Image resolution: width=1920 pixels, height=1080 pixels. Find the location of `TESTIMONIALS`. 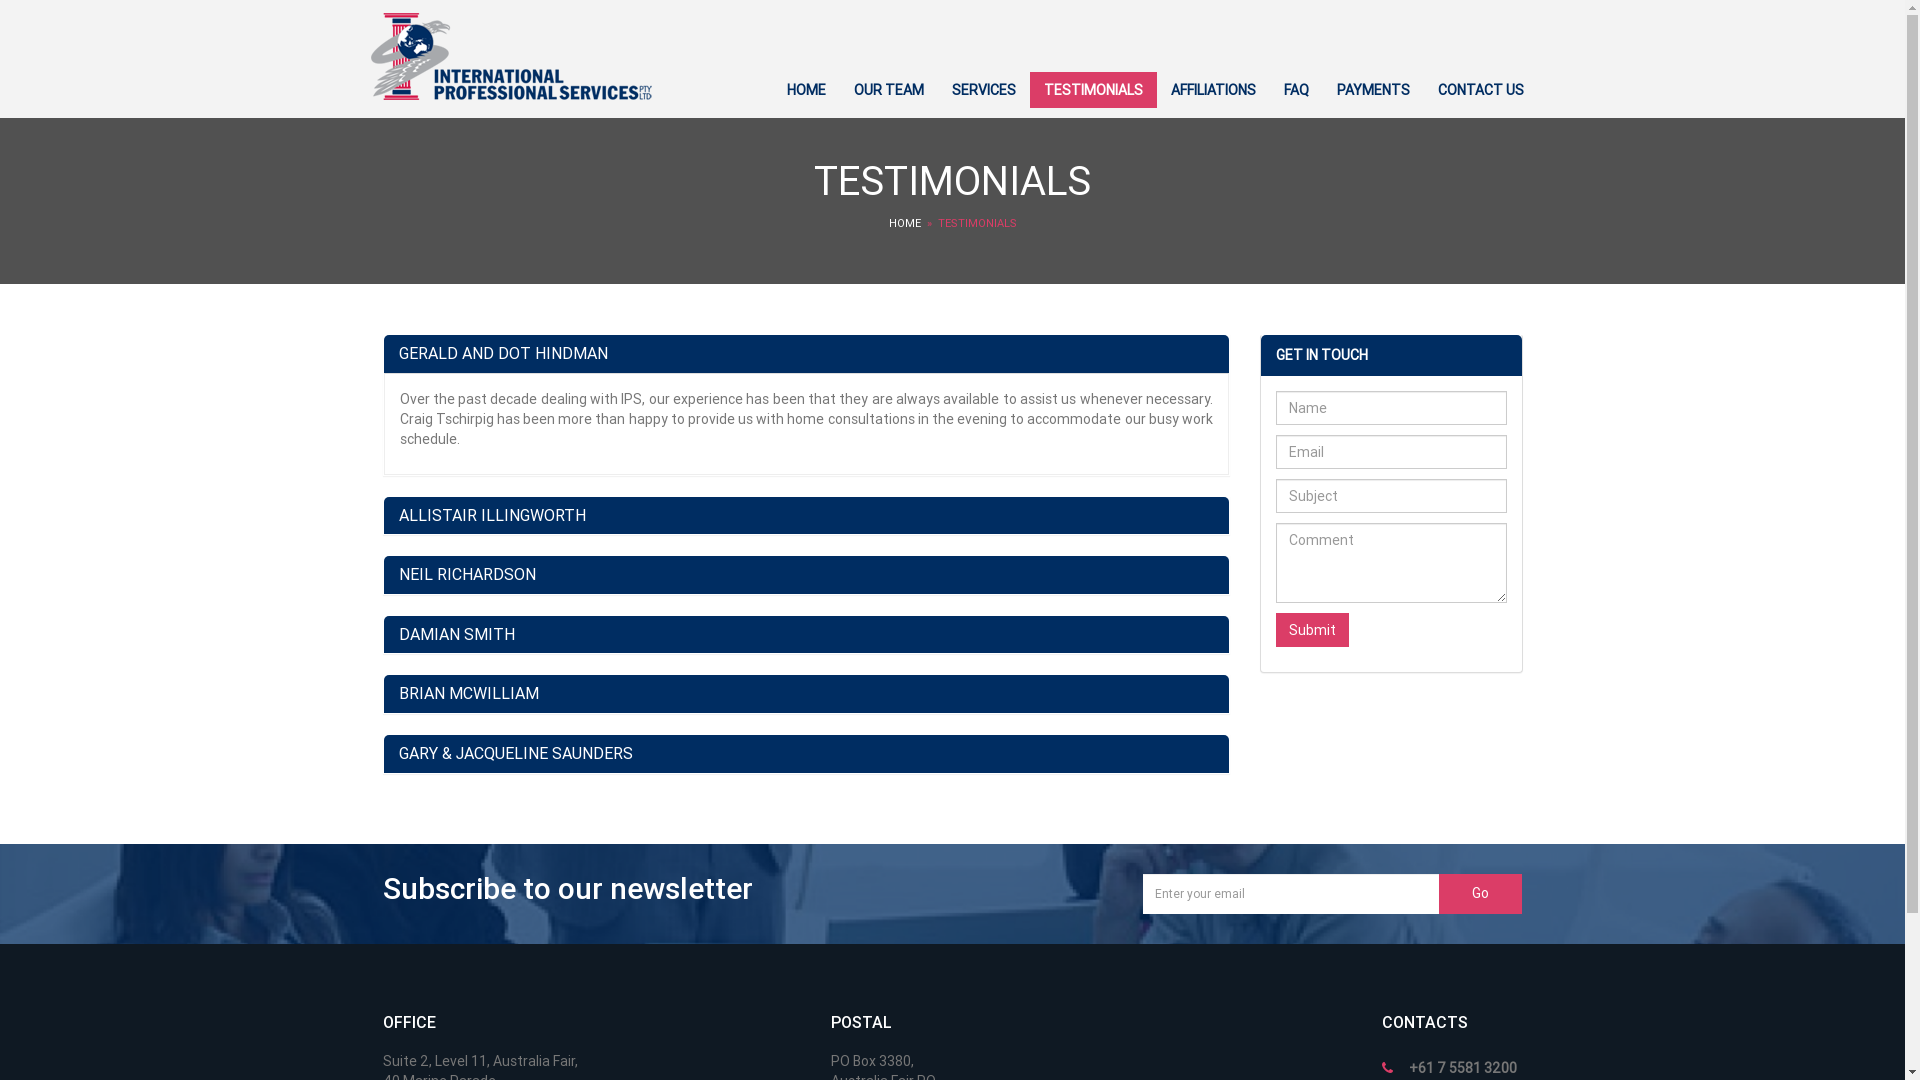

TESTIMONIALS is located at coordinates (1094, 90).